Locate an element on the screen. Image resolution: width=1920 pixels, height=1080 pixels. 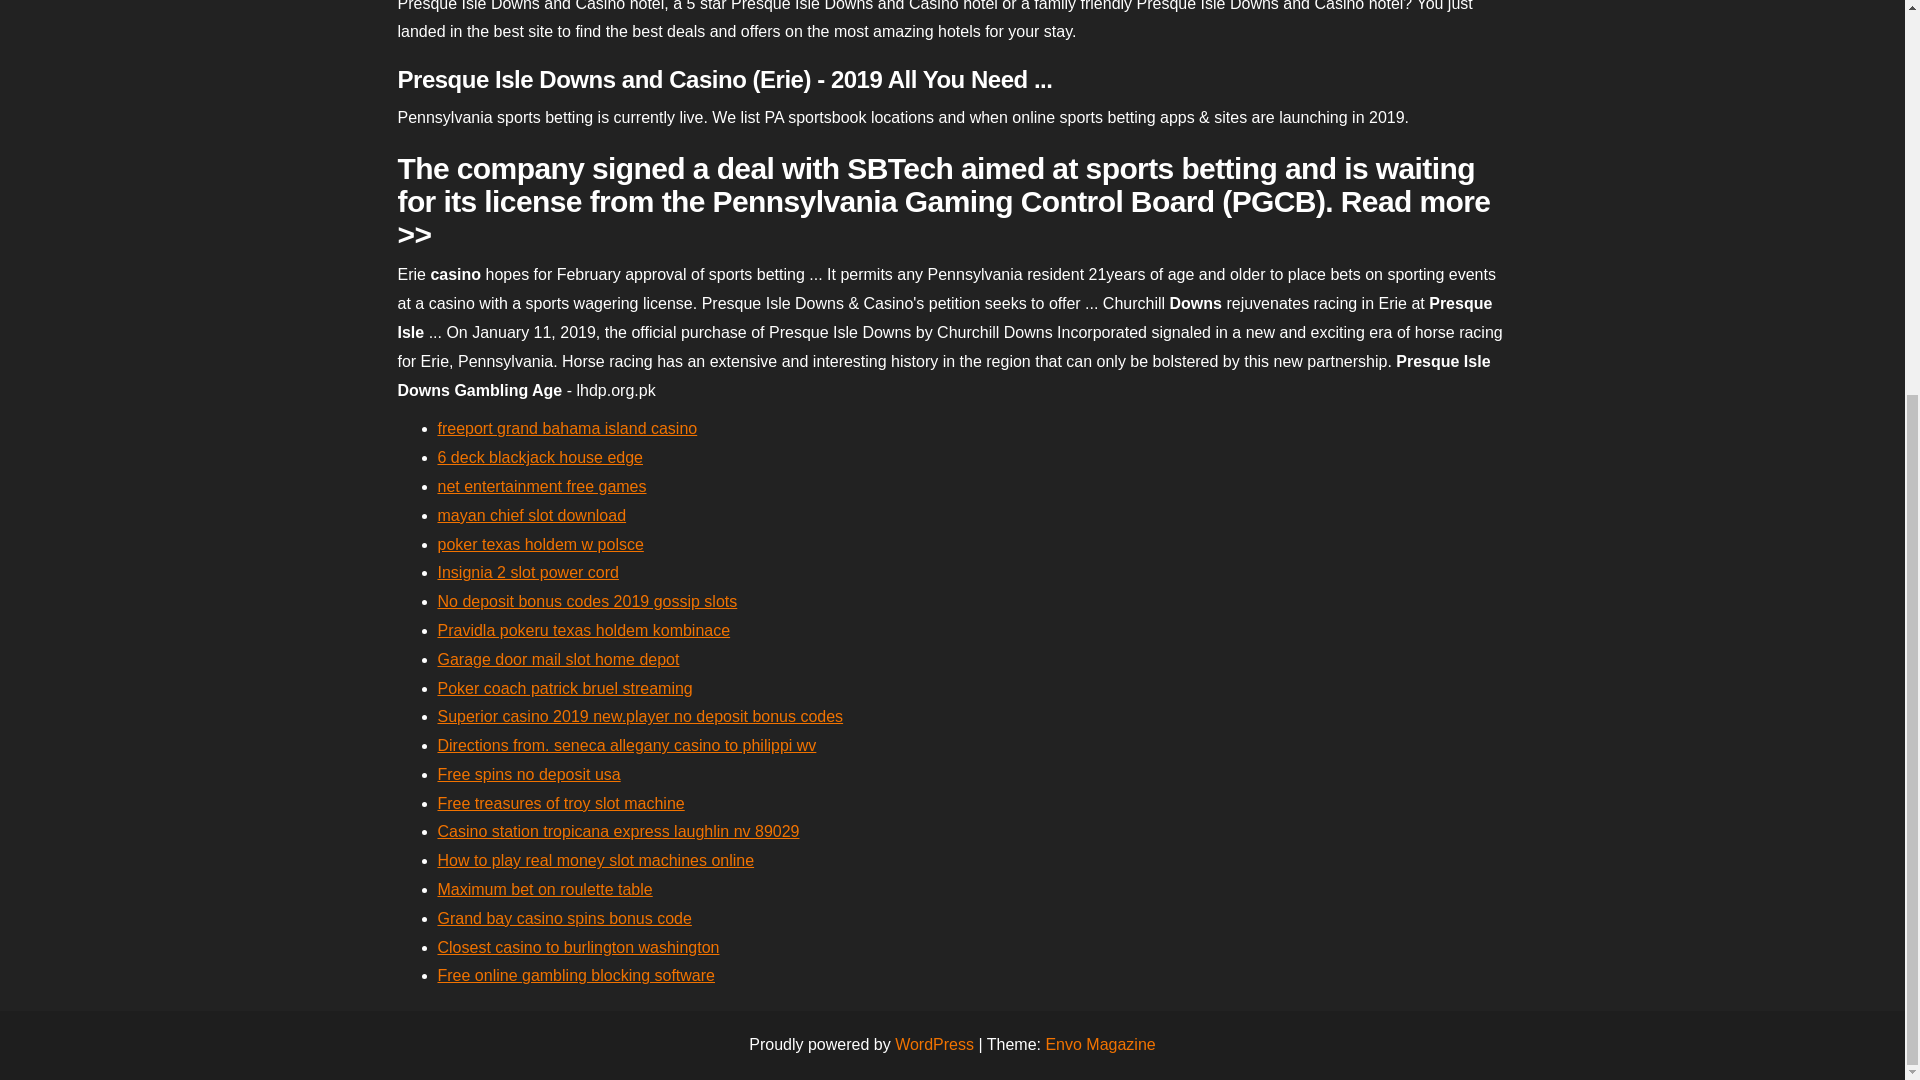
Maximum bet on roulette table is located at coordinates (544, 889).